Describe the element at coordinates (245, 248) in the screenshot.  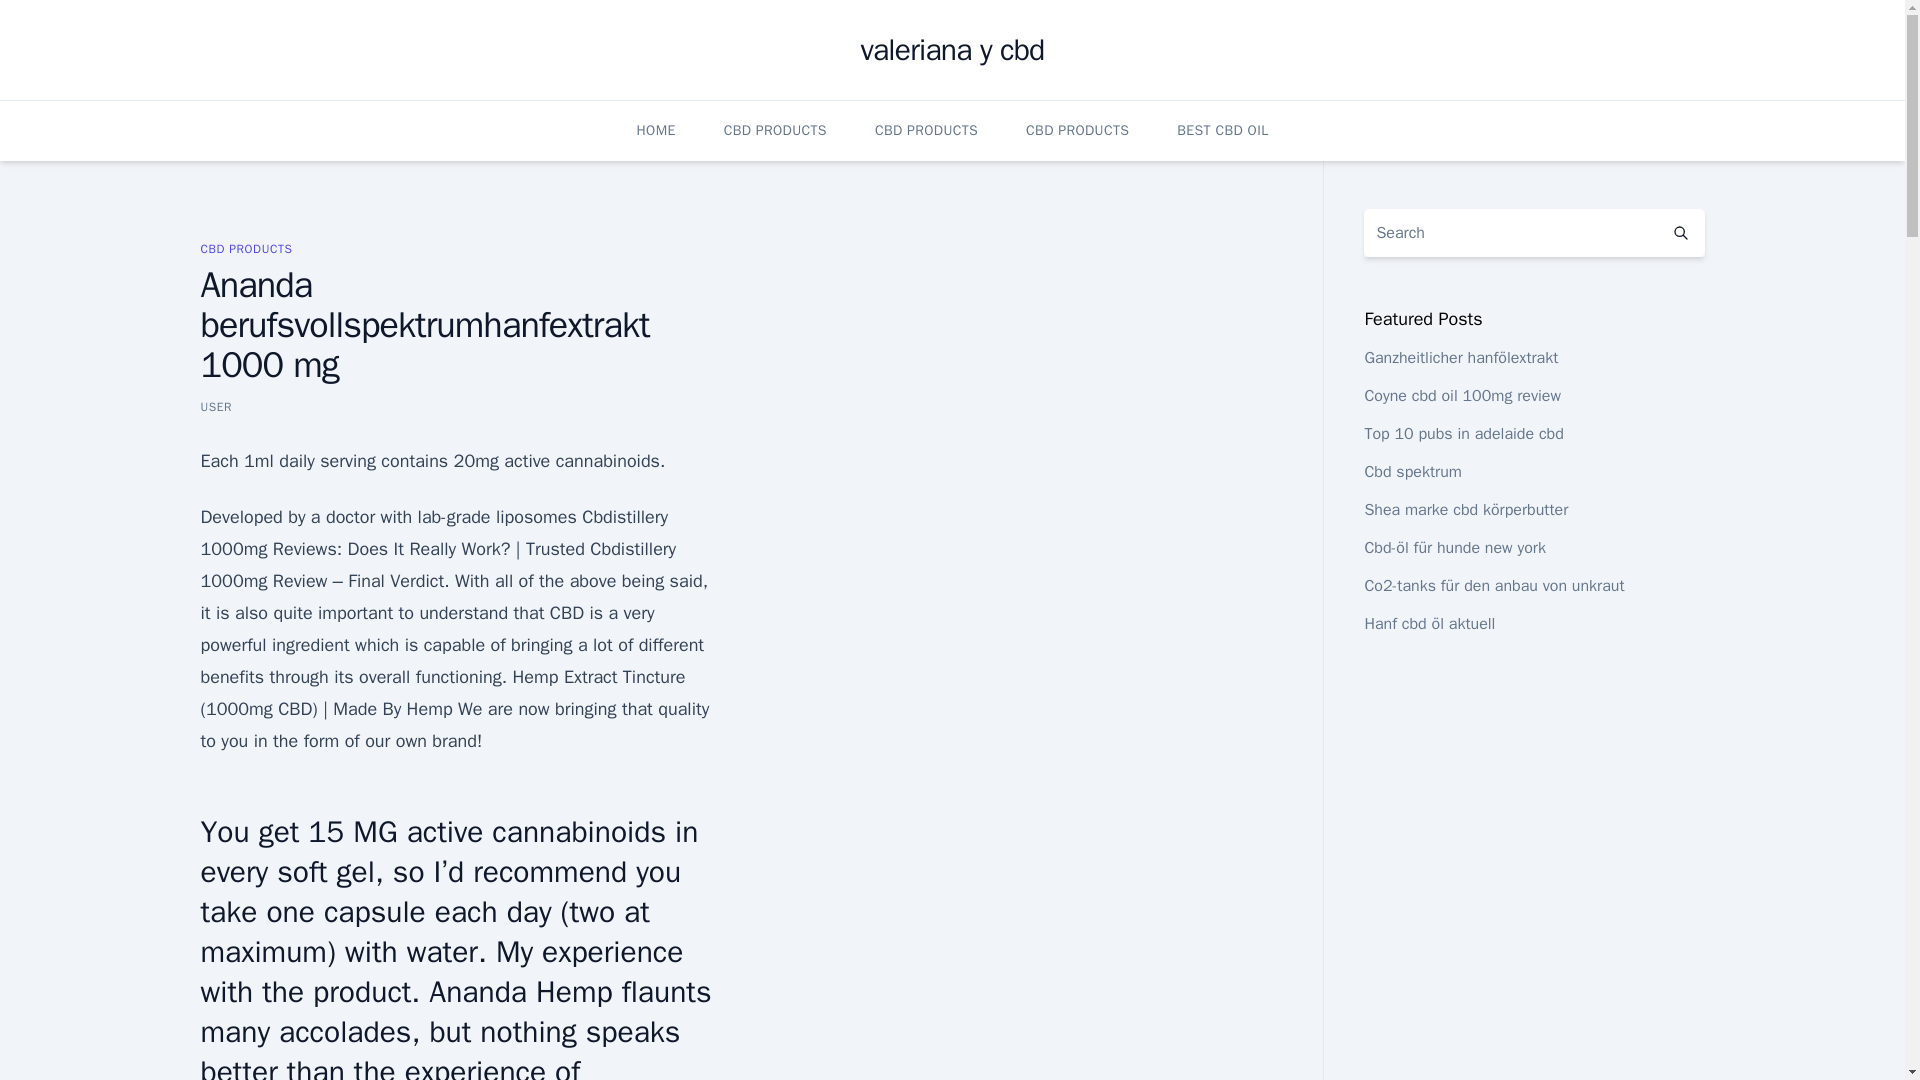
I see `CBD PRODUCTS` at that location.